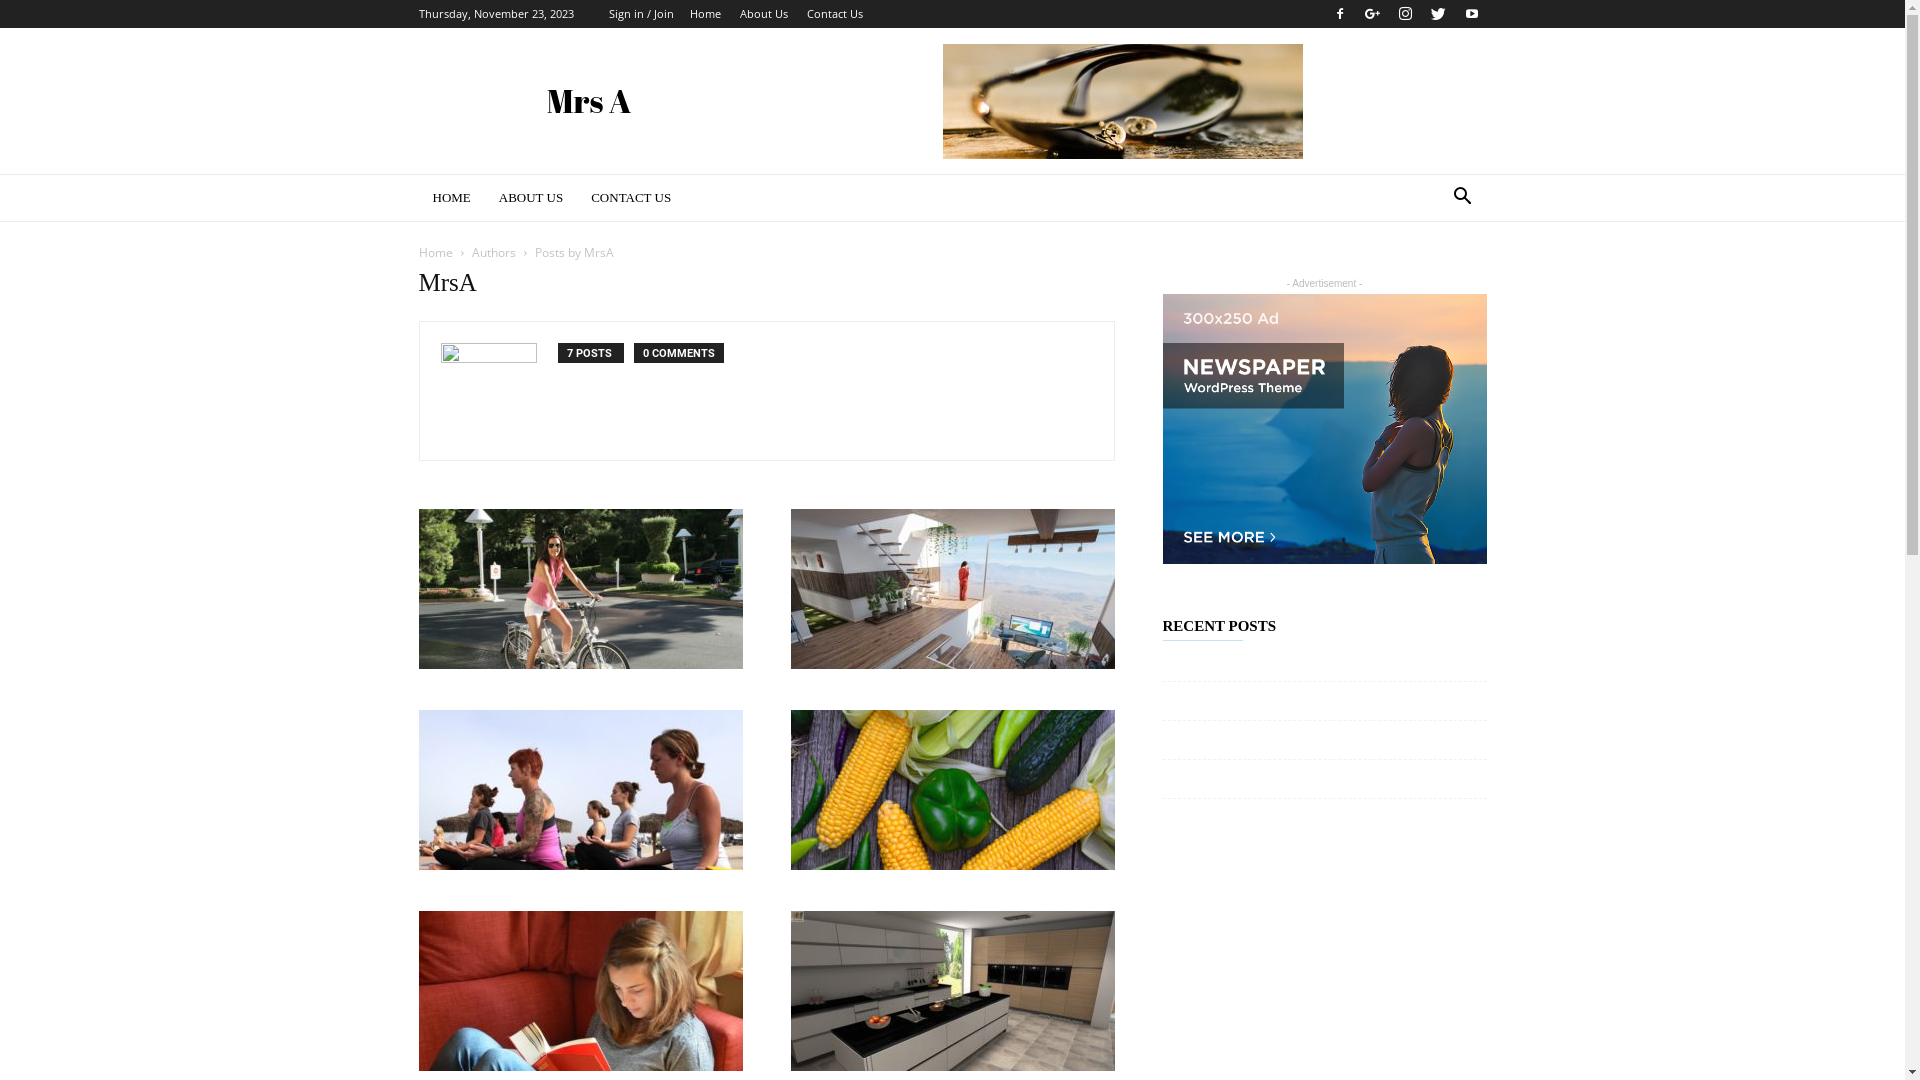 This screenshot has width=1920, height=1080. I want to click on Twitter, so click(1439, 14).